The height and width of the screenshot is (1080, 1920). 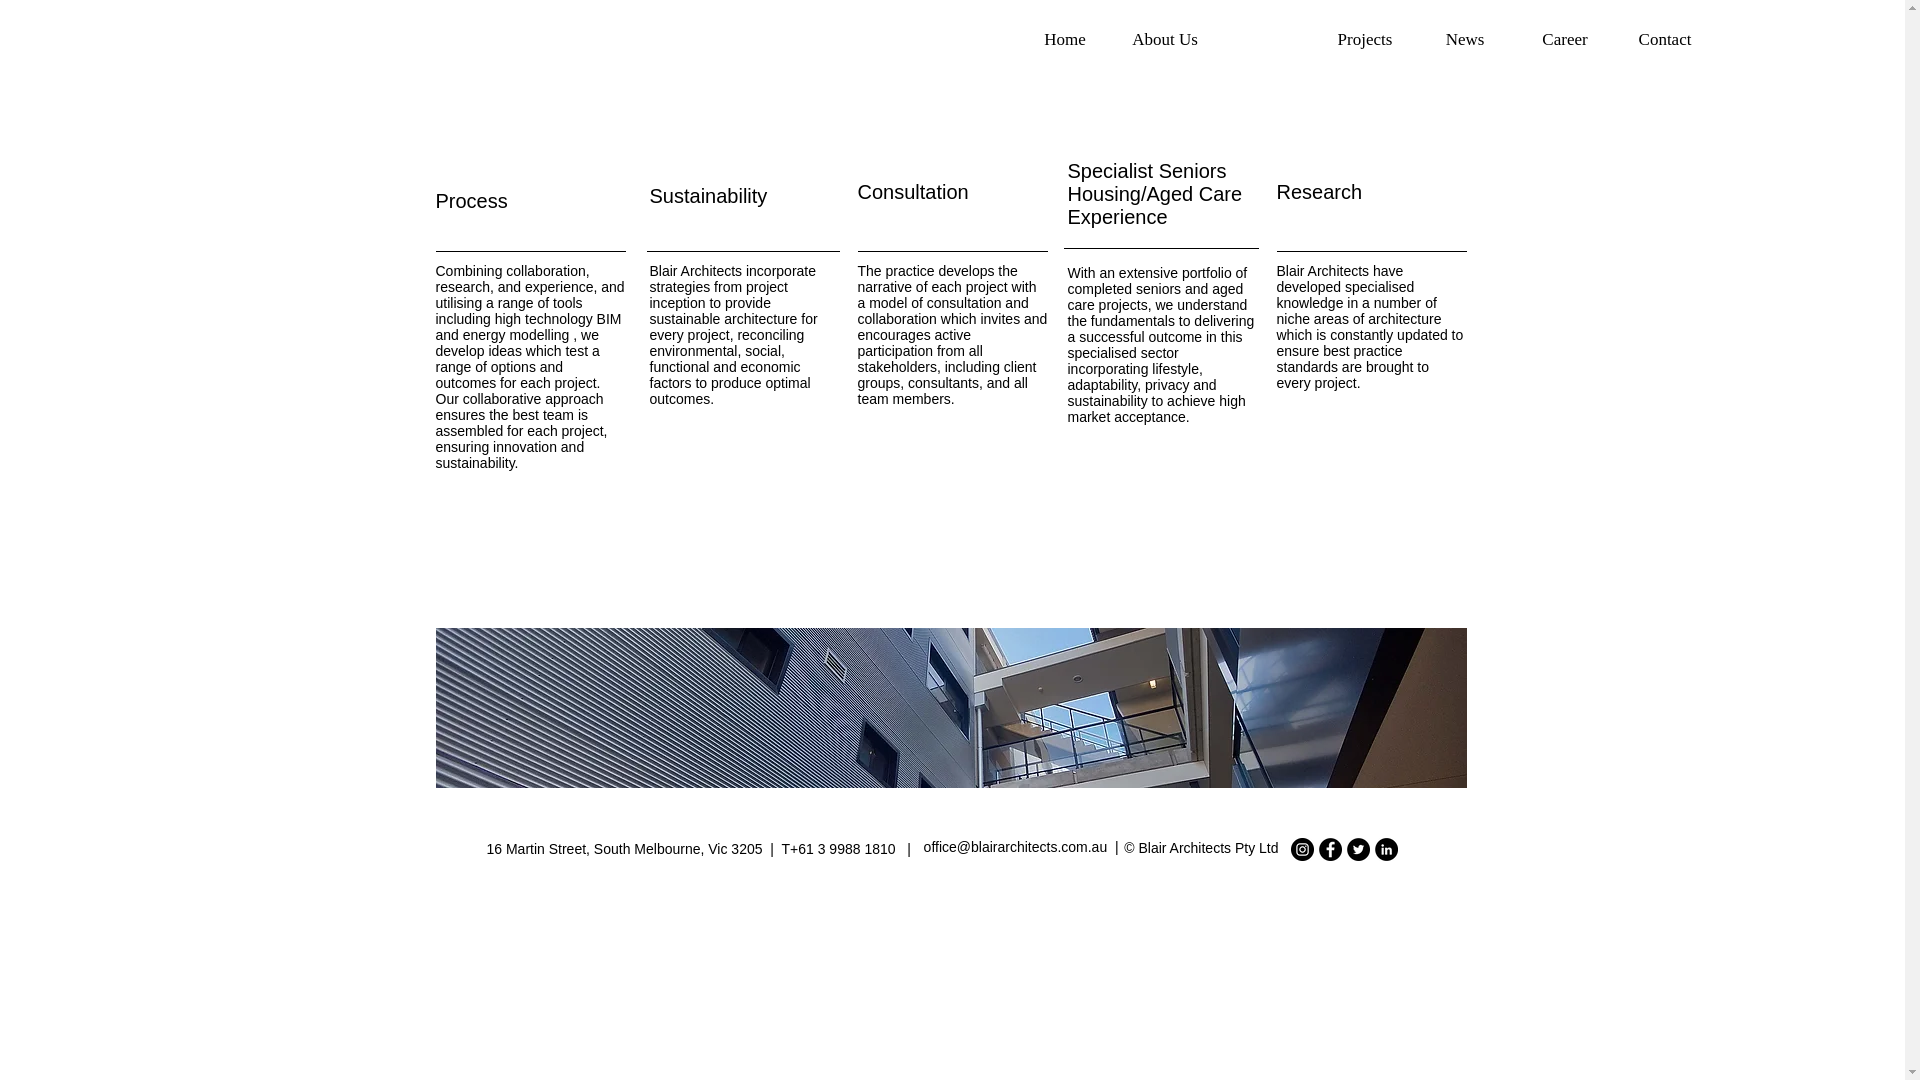 What do you see at coordinates (1165, 39) in the screenshot?
I see `About Us` at bounding box center [1165, 39].